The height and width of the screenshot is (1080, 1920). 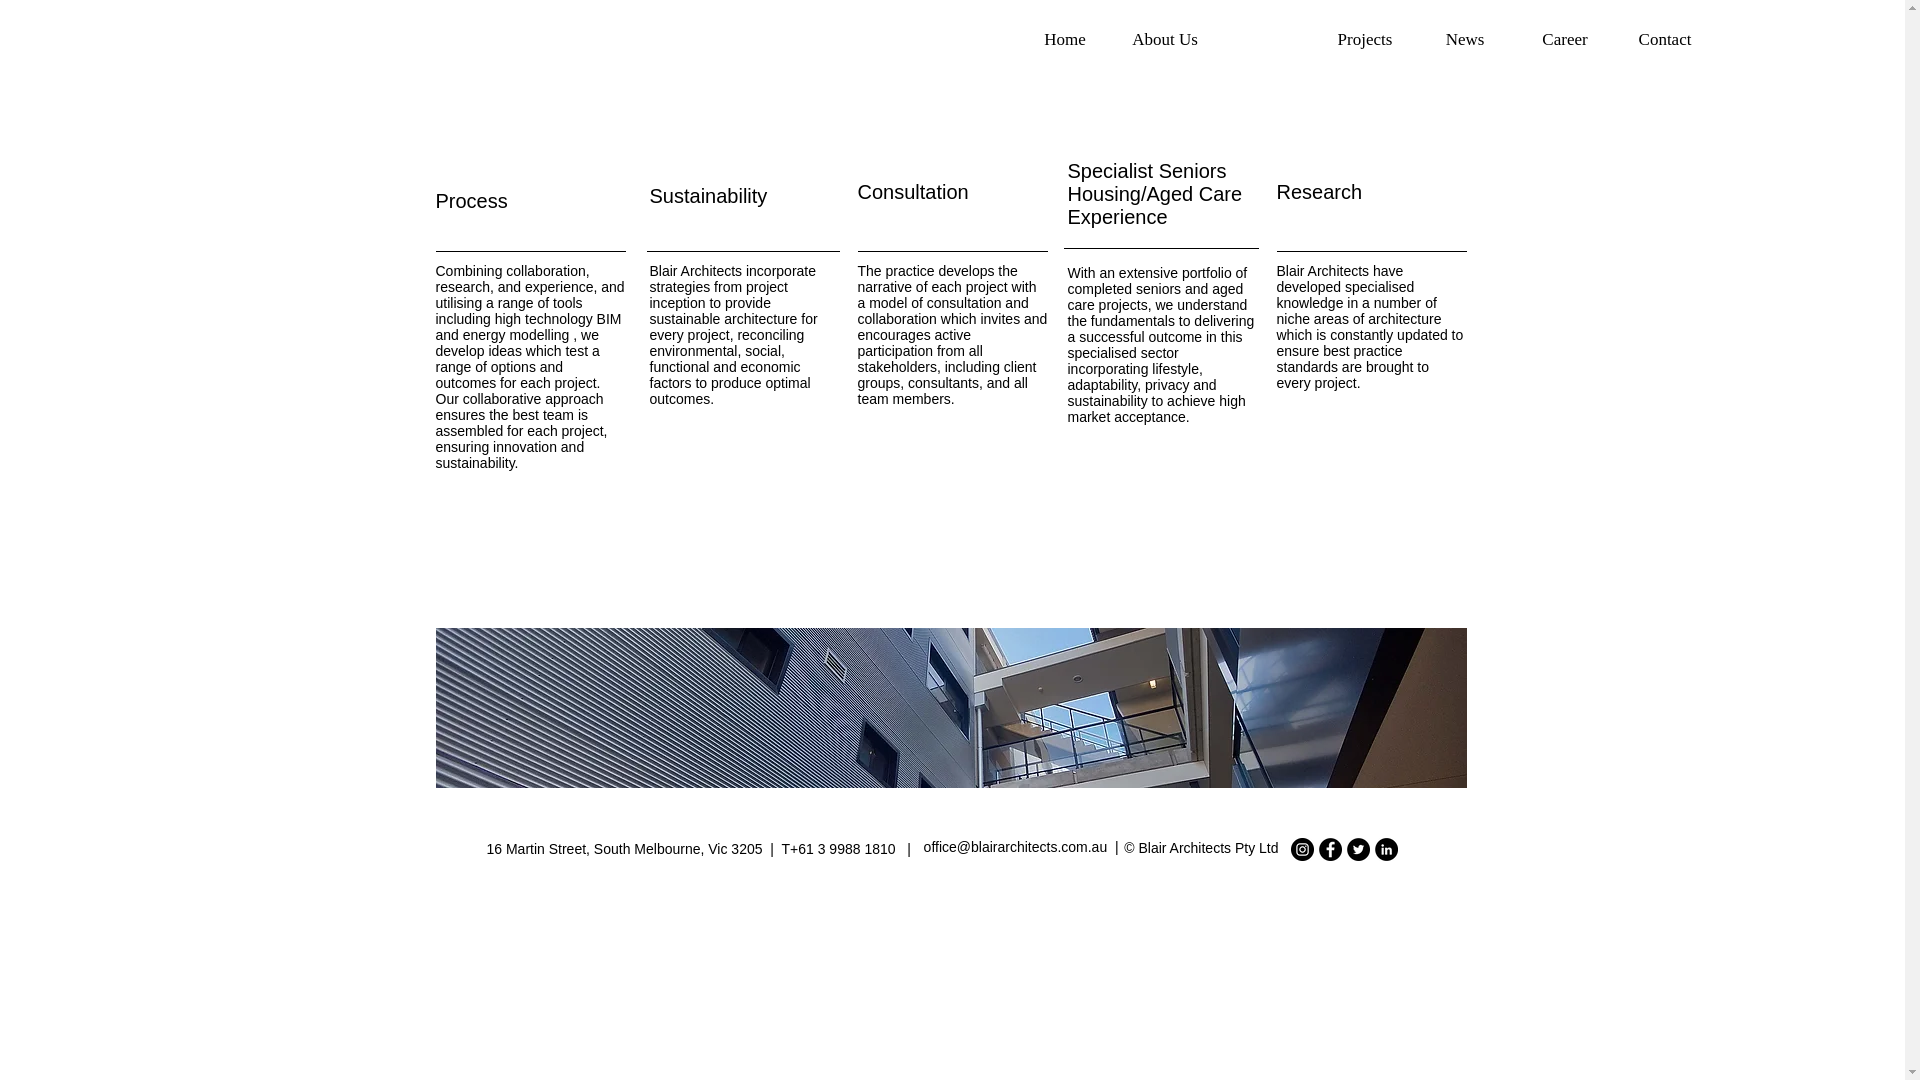 What do you see at coordinates (1165, 39) in the screenshot?
I see `About Us` at bounding box center [1165, 39].